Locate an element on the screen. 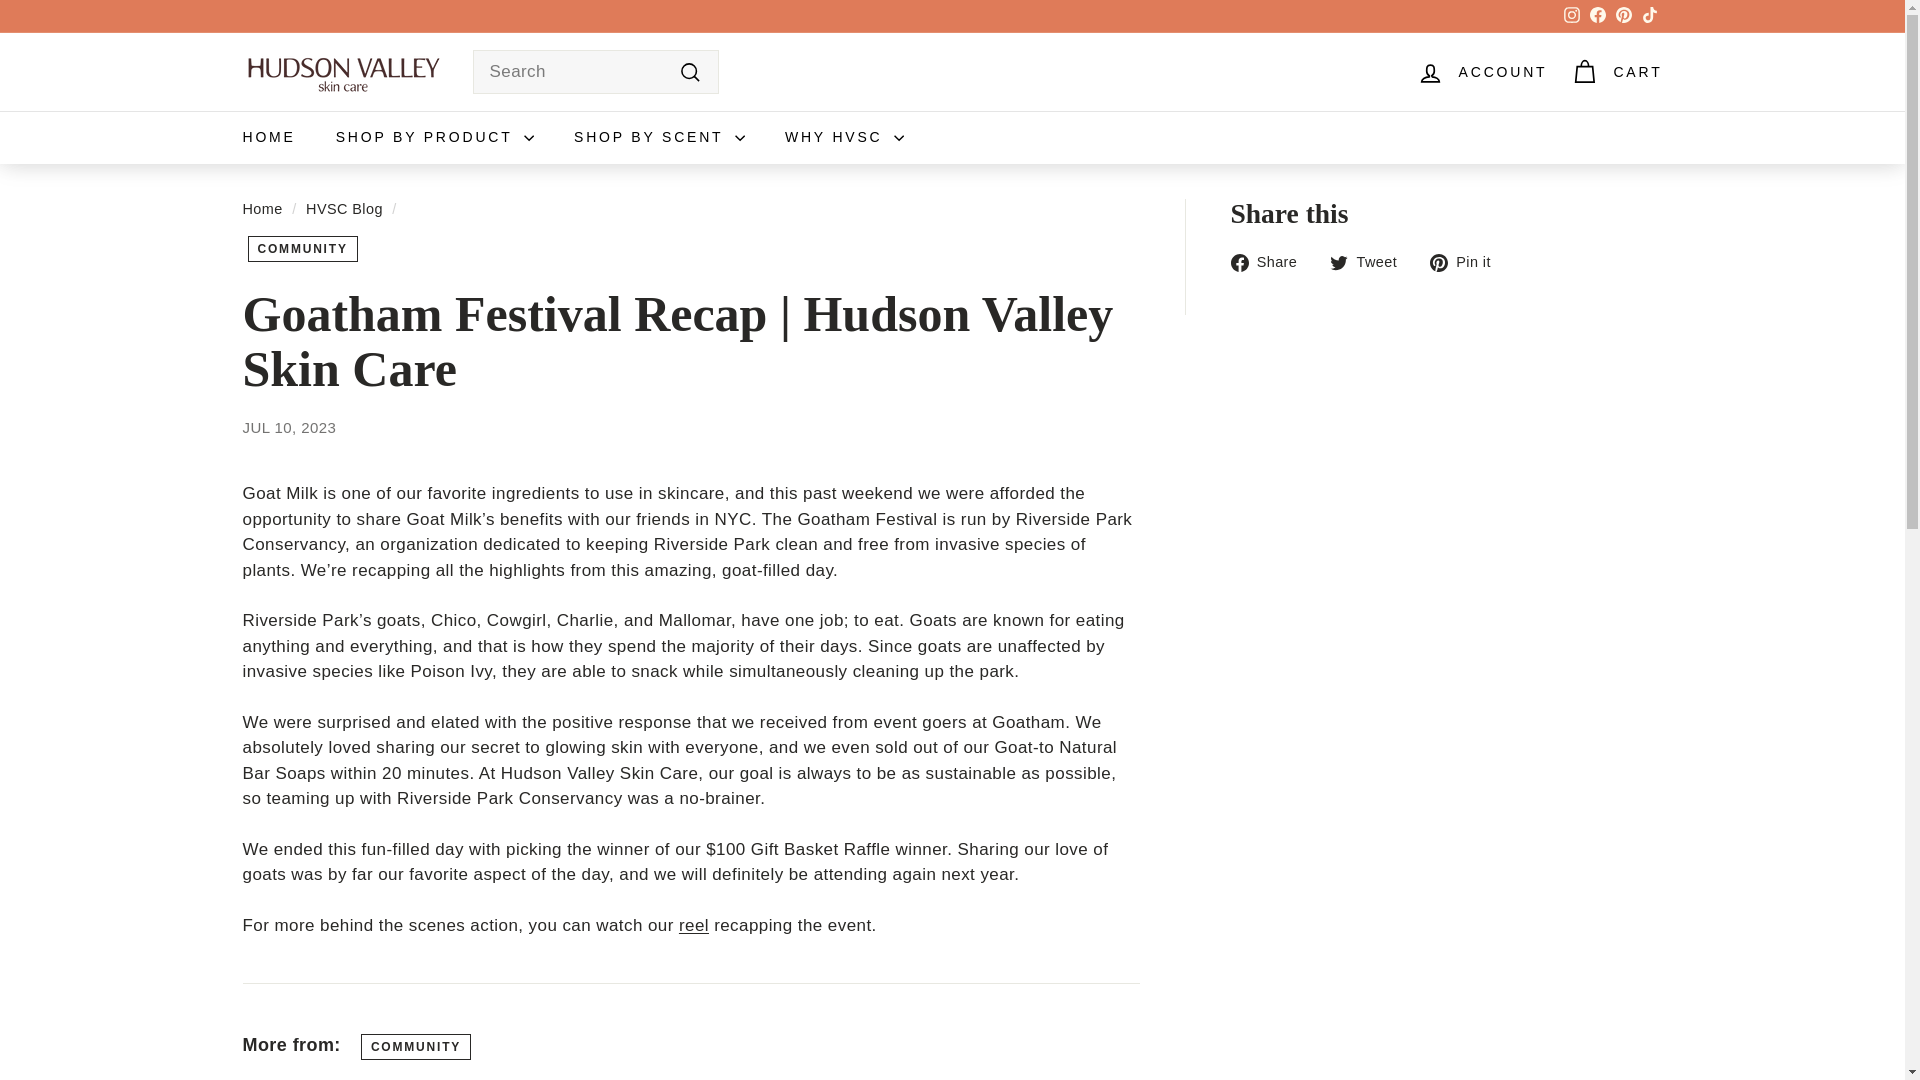 Image resolution: width=1920 pixels, height=1080 pixels. Share on Facebook is located at coordinates (1270, 262).